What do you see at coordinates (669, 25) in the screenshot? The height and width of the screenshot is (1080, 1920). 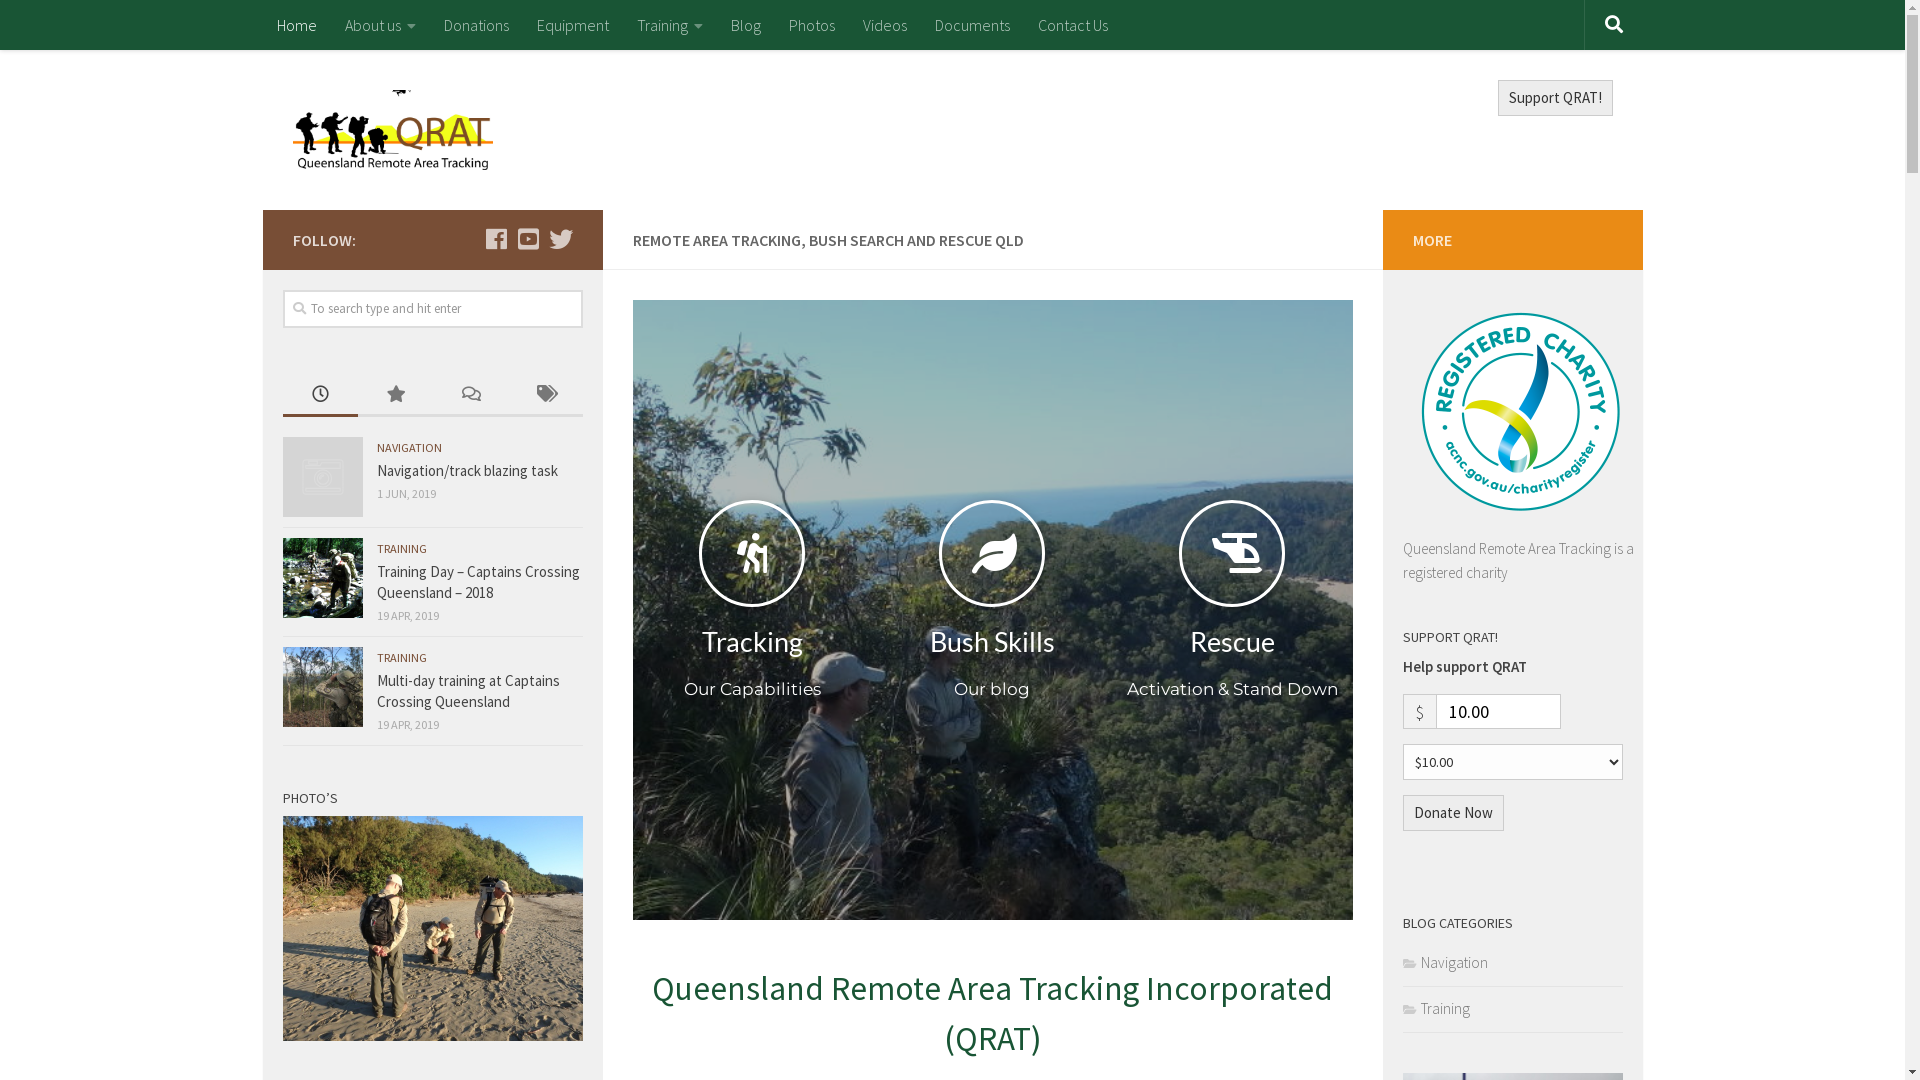 I see `Training` at bounding box center [669, 25].